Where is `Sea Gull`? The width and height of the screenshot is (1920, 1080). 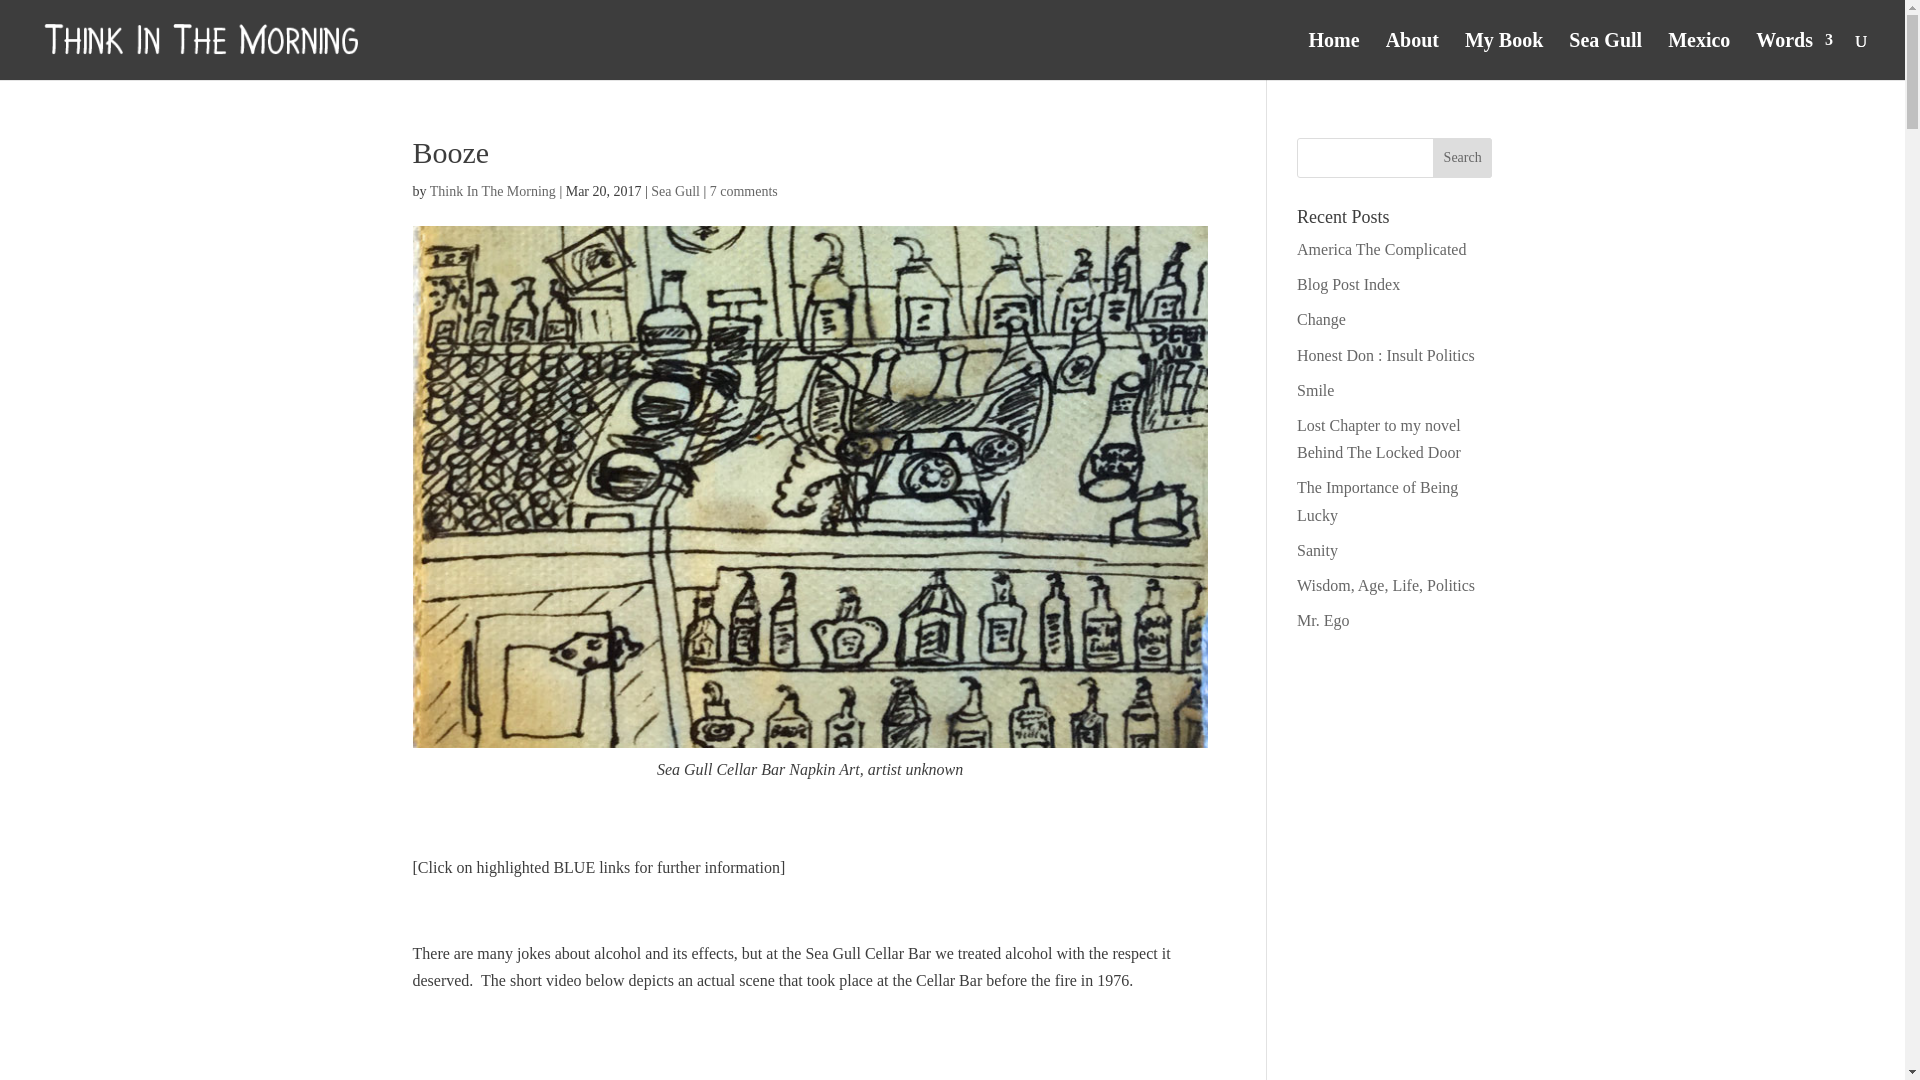
Sea Gull is located at coordinates (675, 190).